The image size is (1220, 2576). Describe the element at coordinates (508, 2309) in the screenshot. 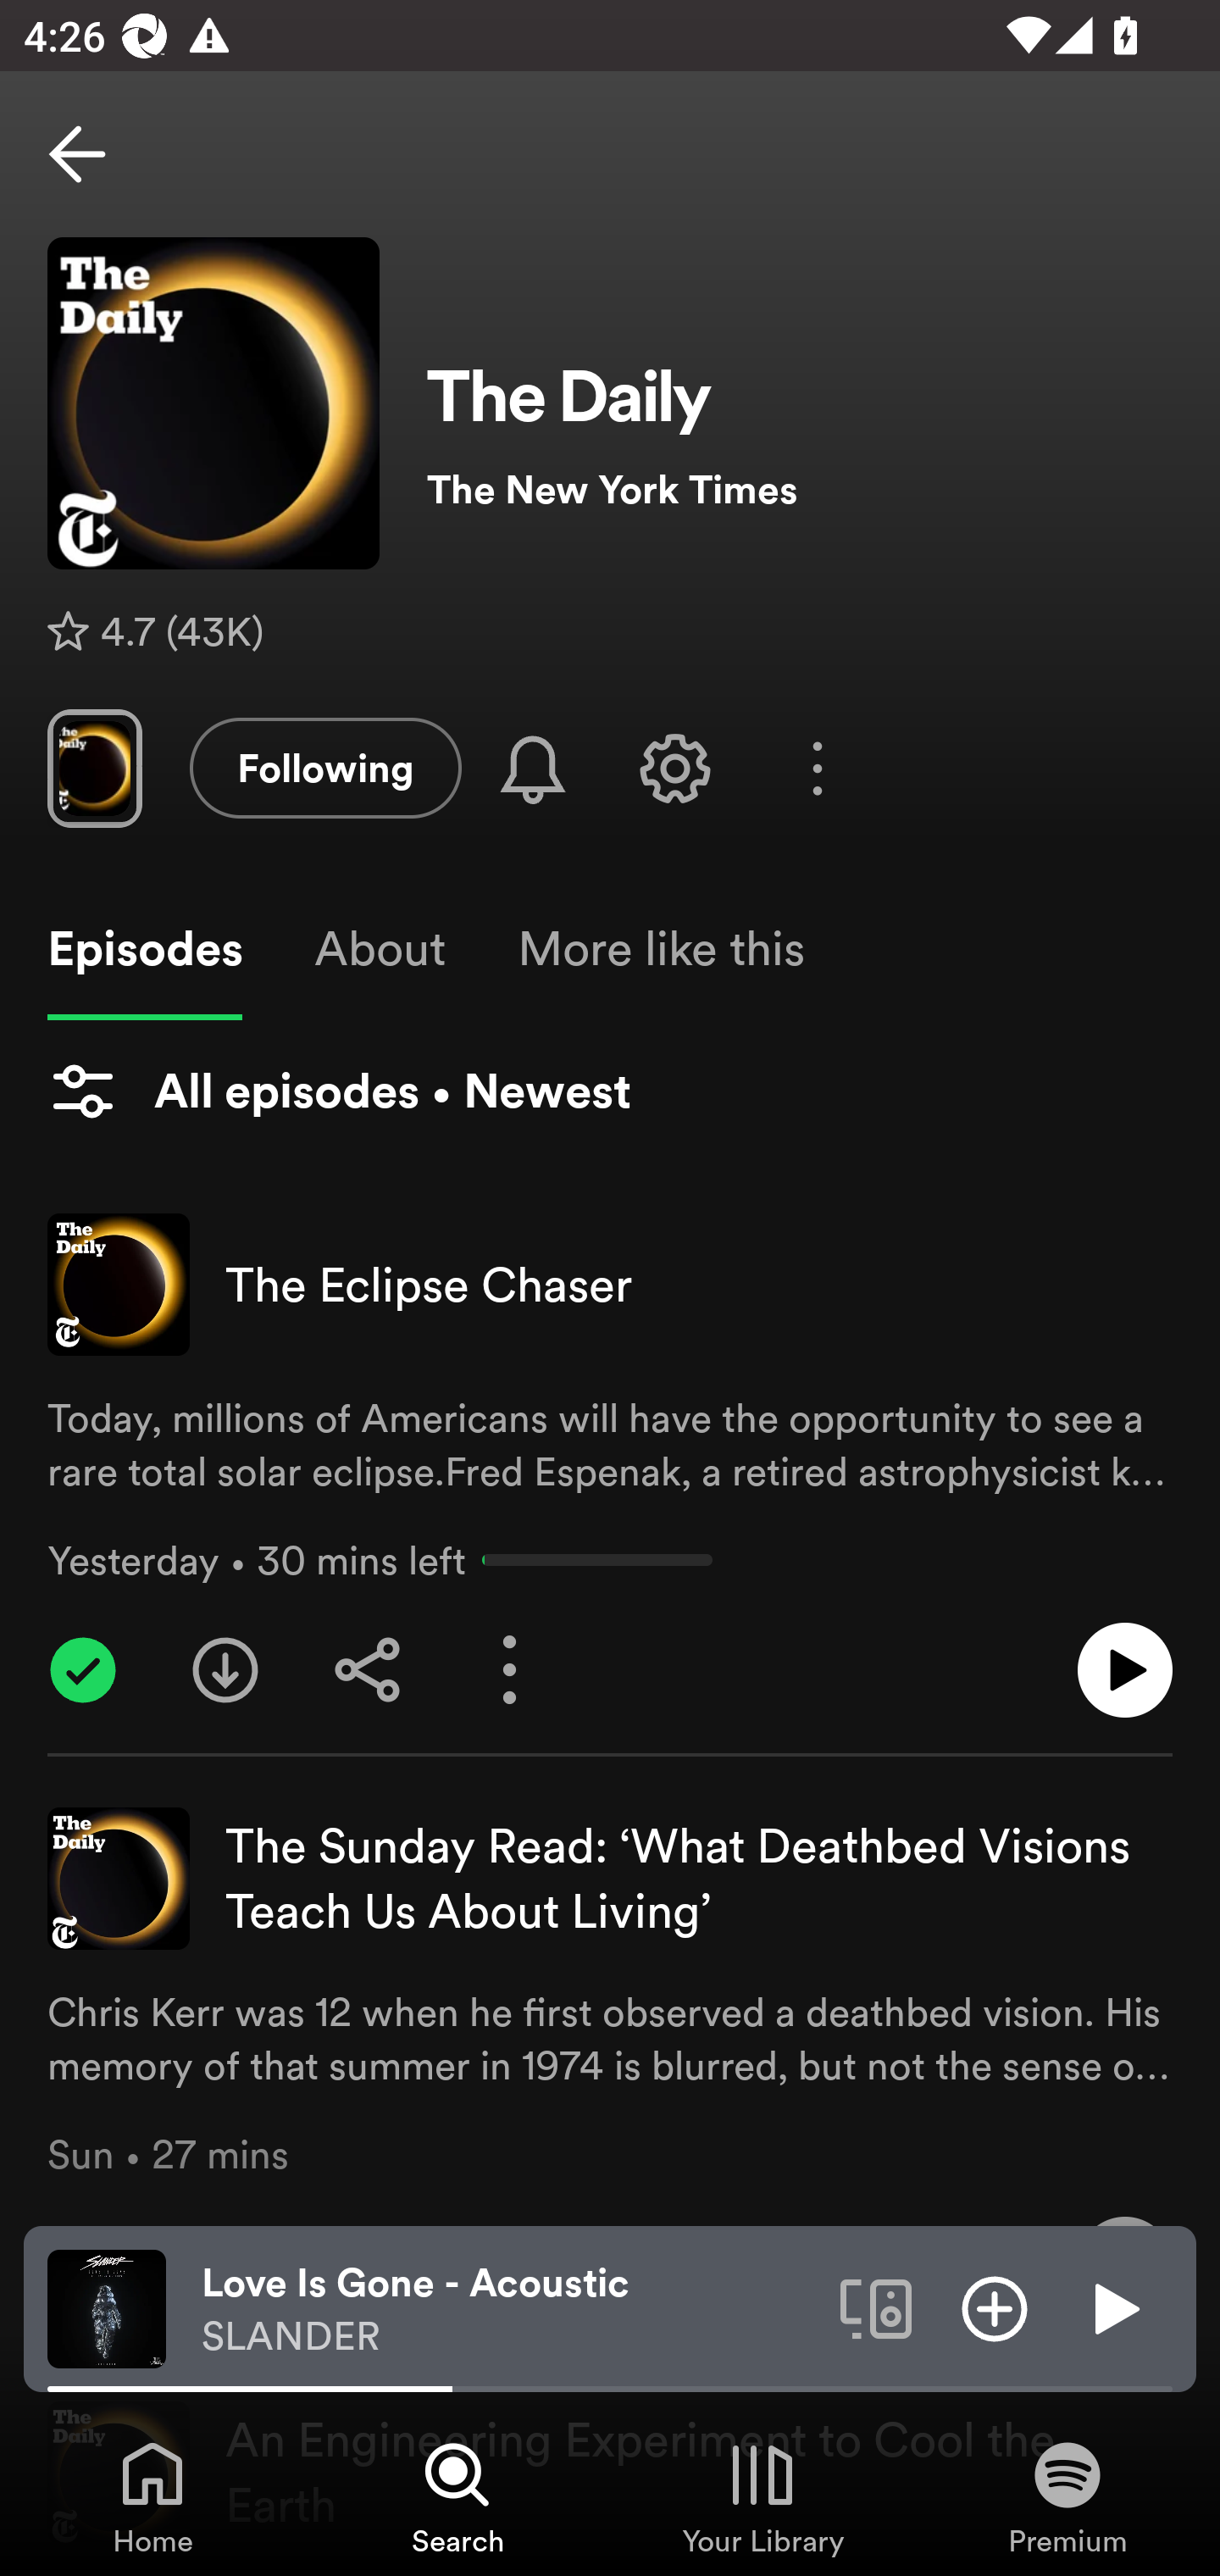

I see `Love Is Gone - Acoustic SLANDER` at that location.